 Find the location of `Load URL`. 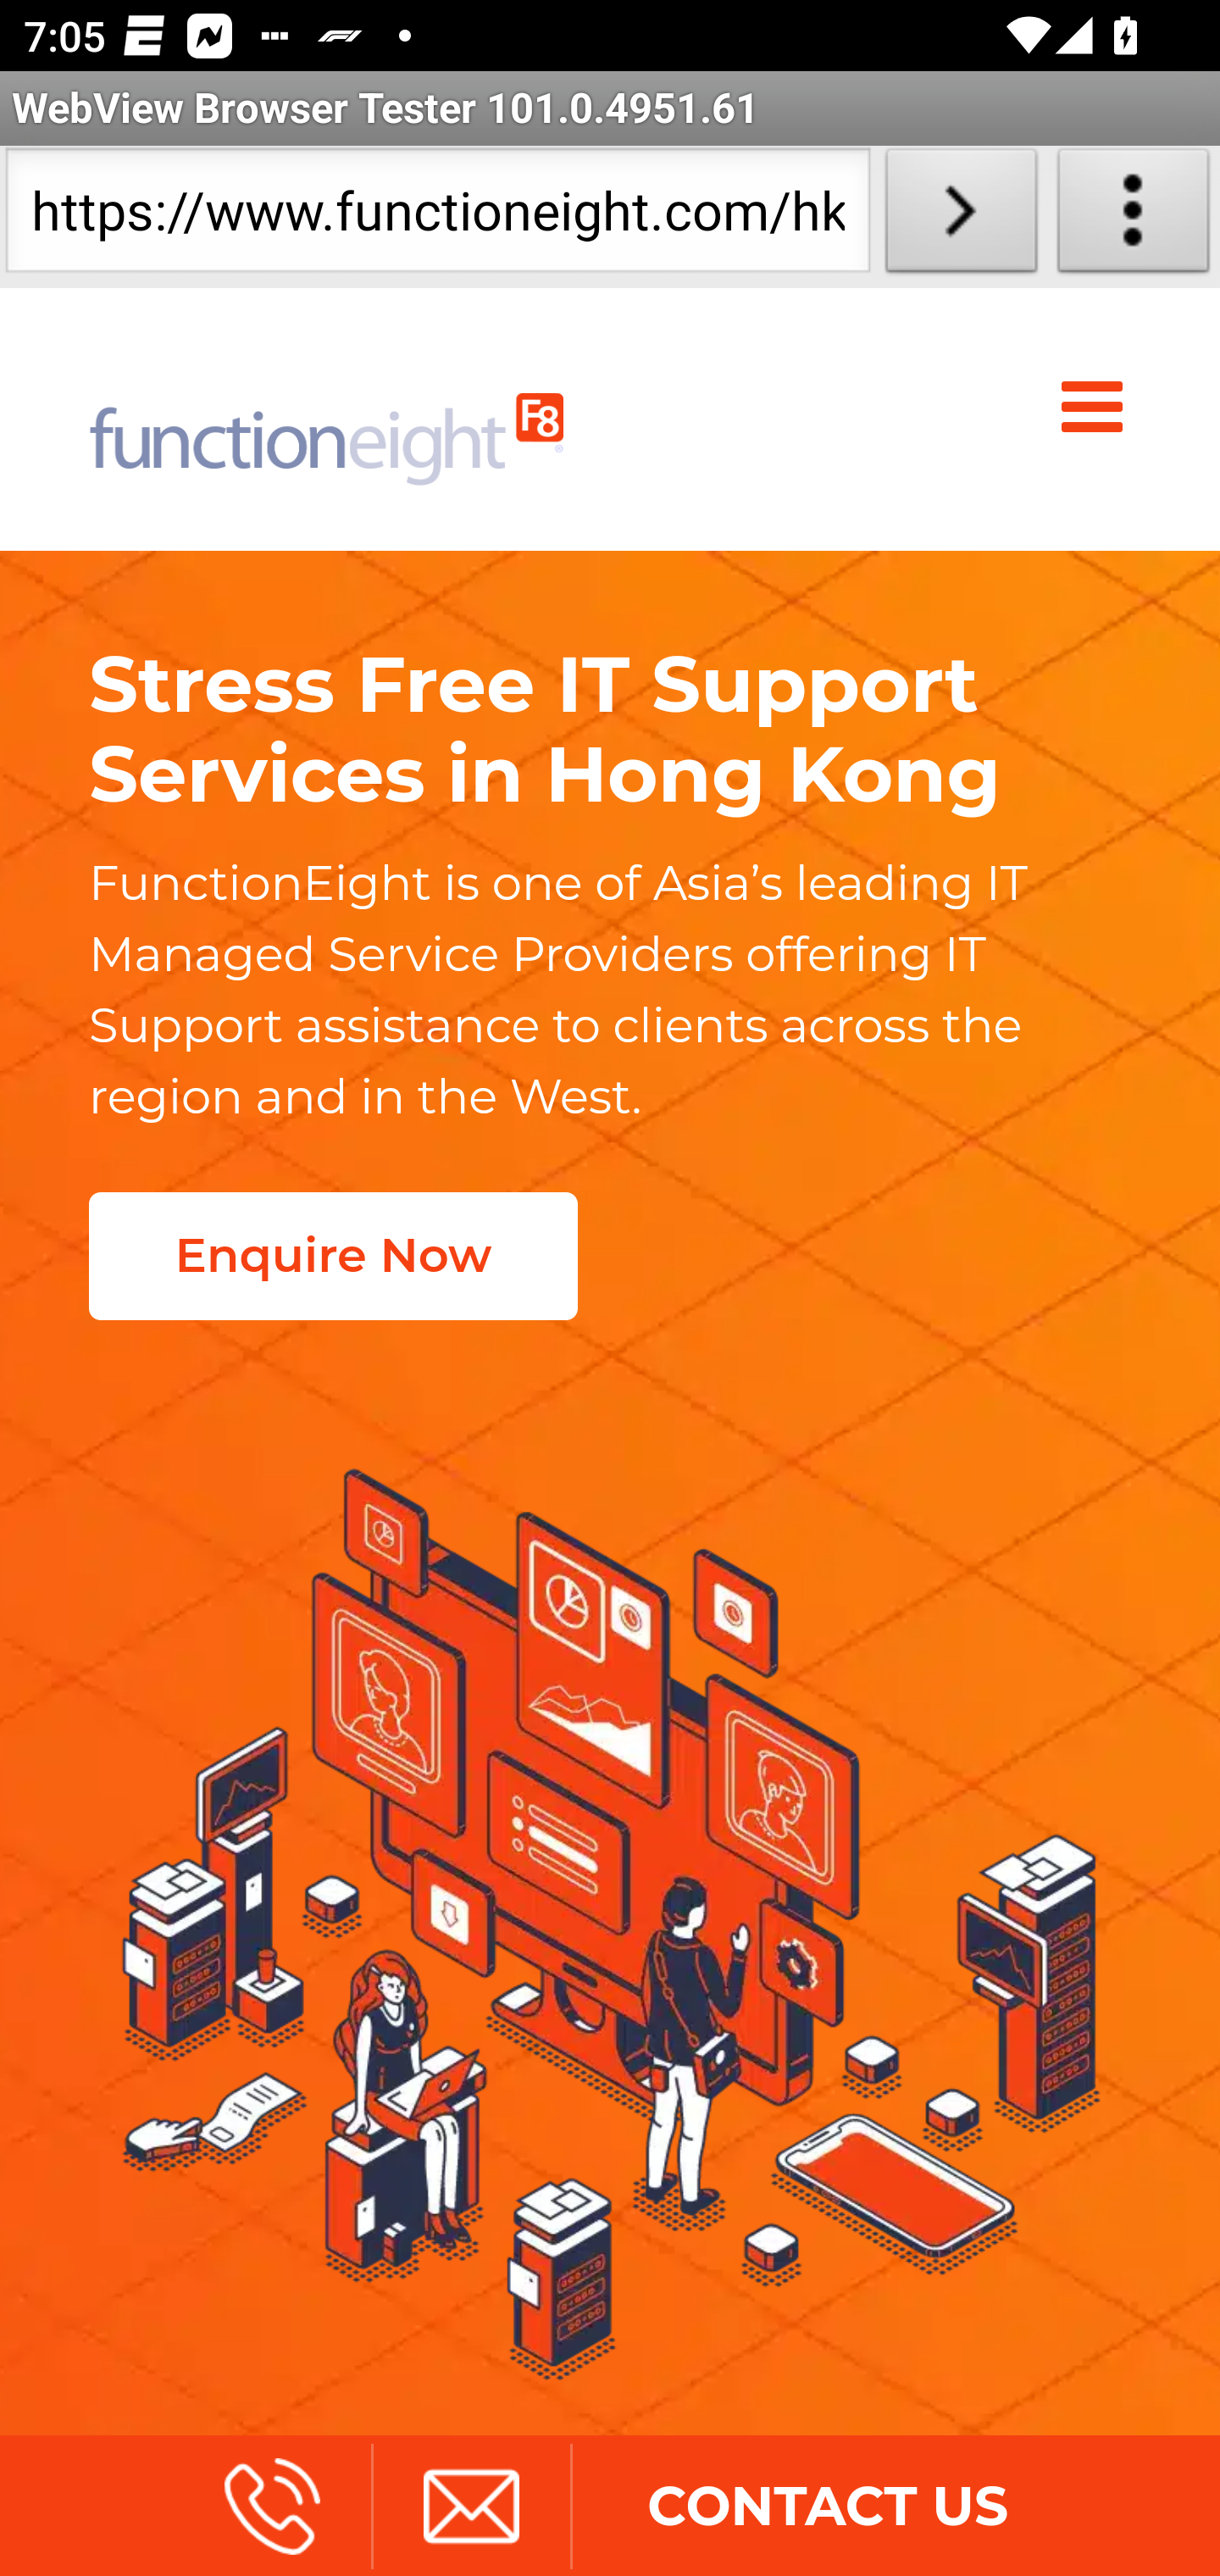

Load URL is located at coordinates (961, 217).